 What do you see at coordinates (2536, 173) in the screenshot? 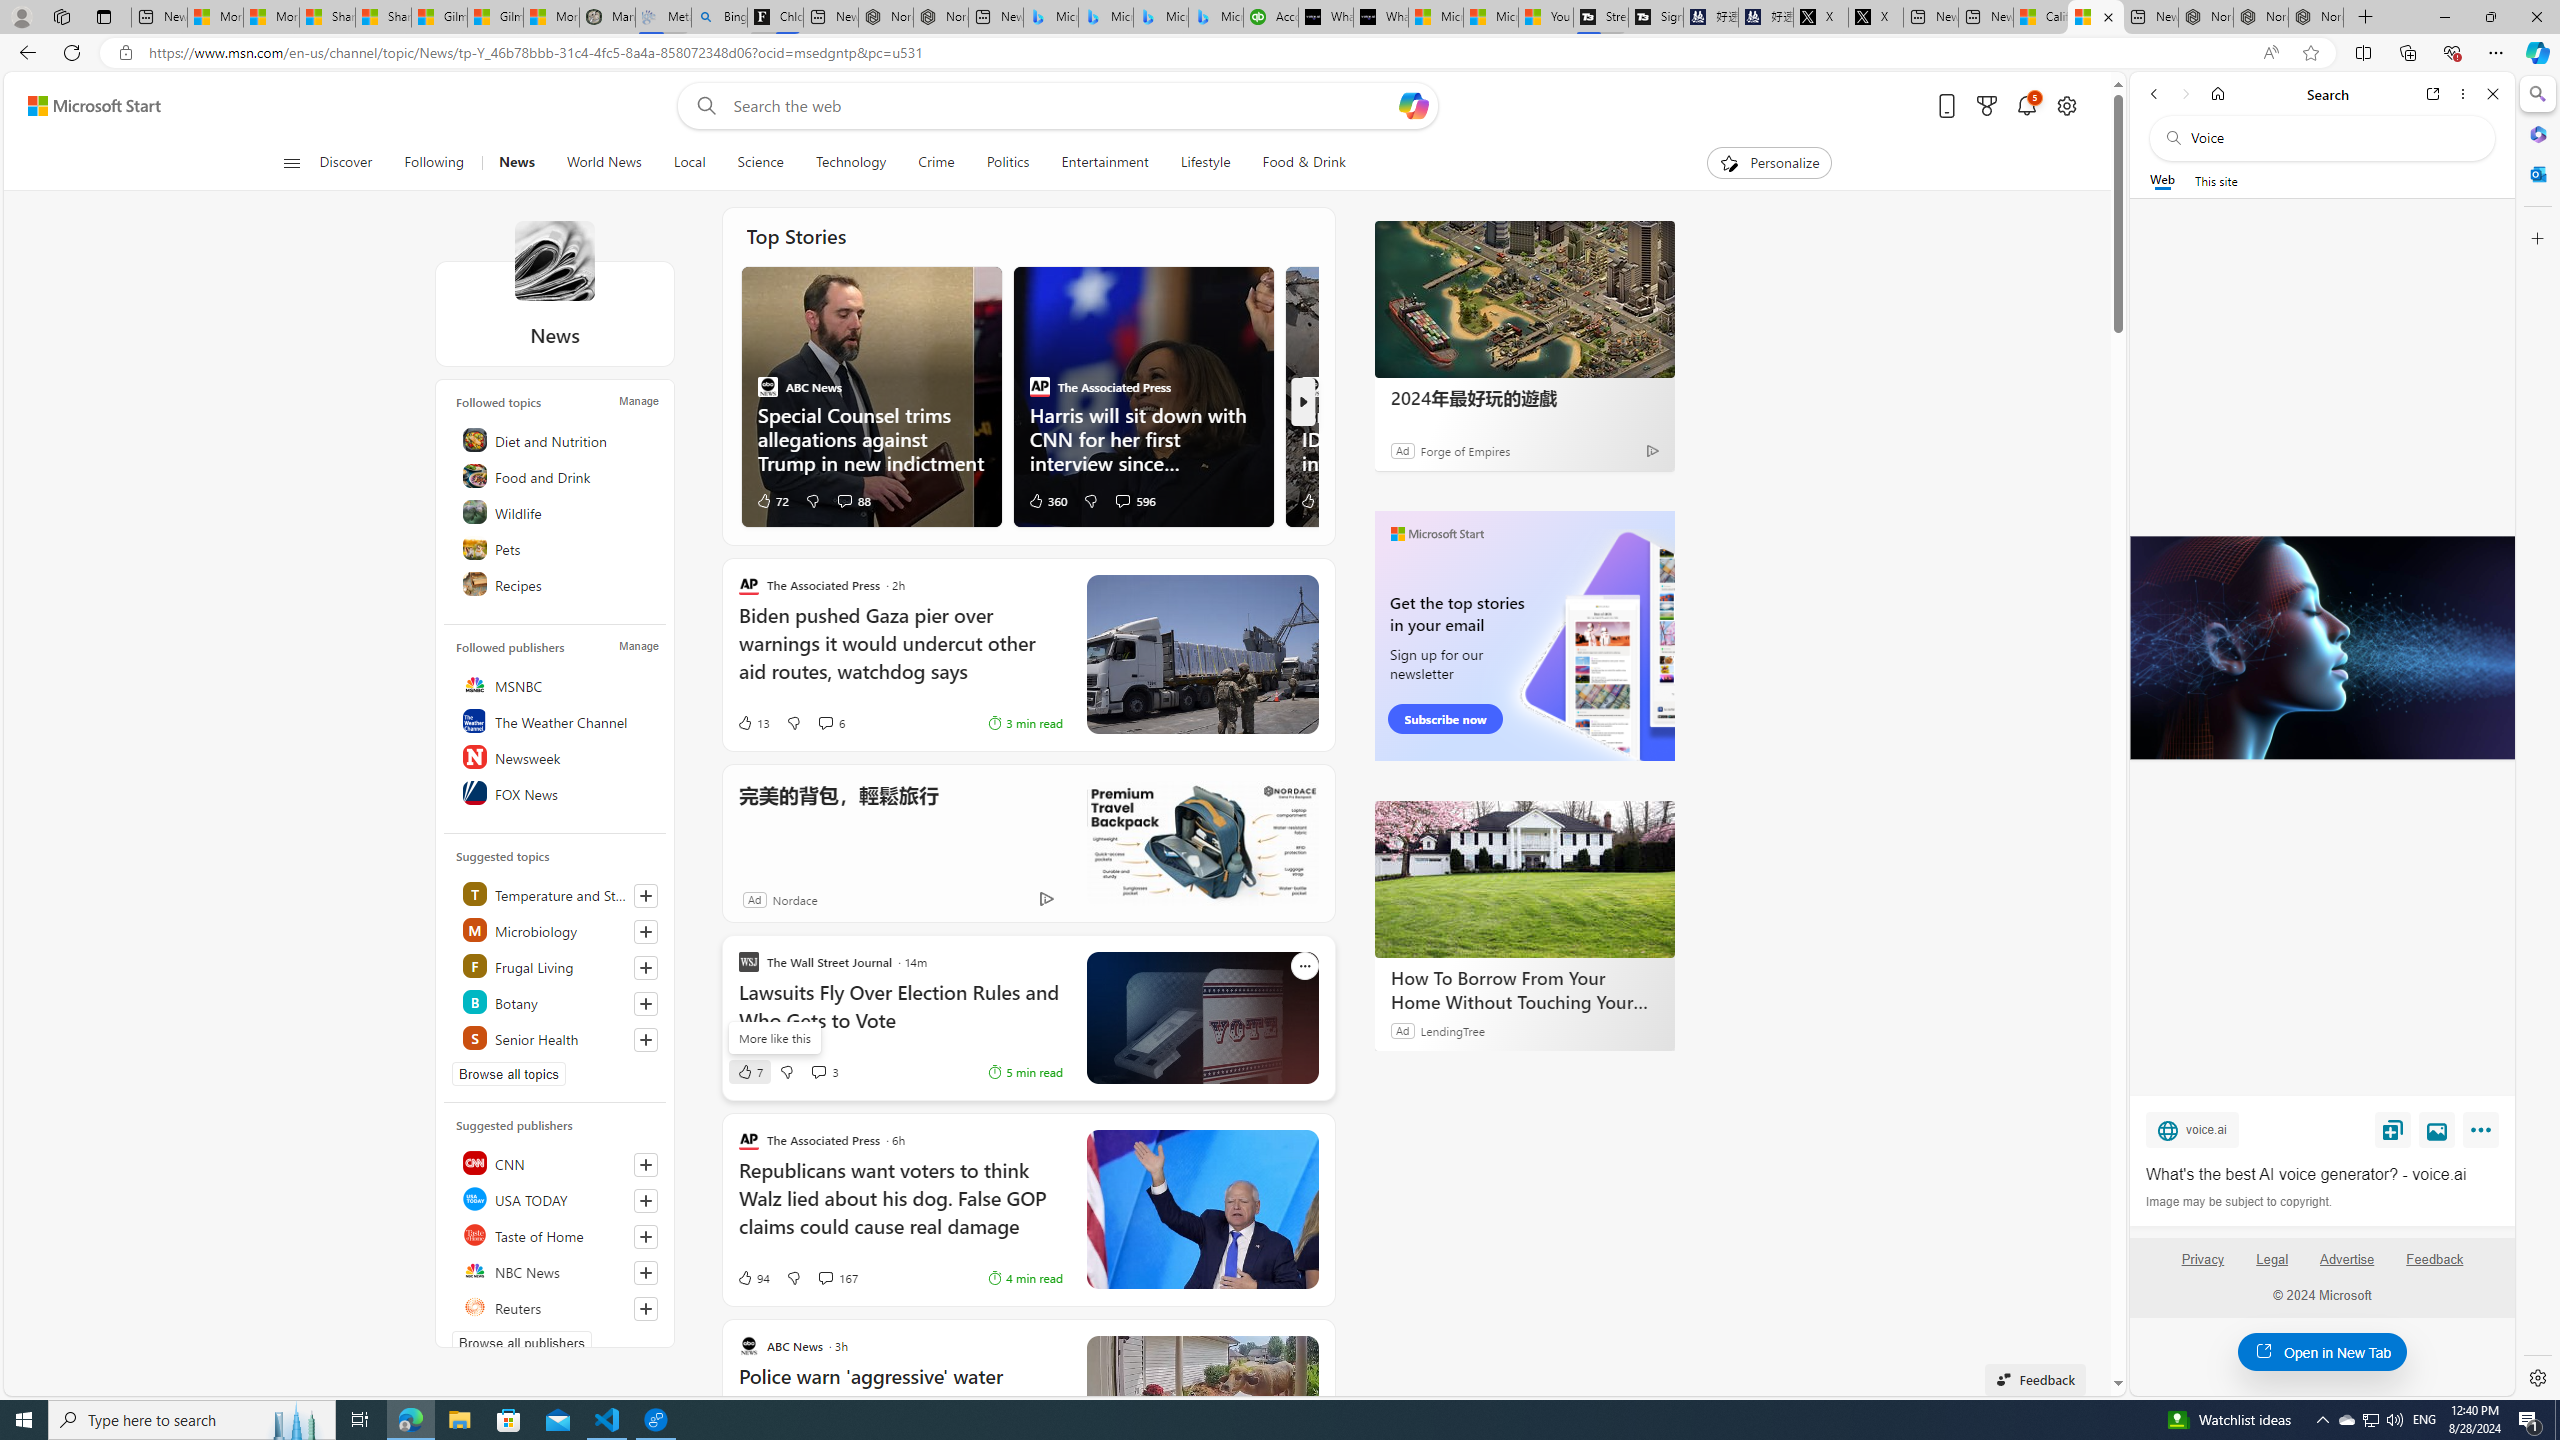
I see `Outlook` at bounding box center [2536, 173].